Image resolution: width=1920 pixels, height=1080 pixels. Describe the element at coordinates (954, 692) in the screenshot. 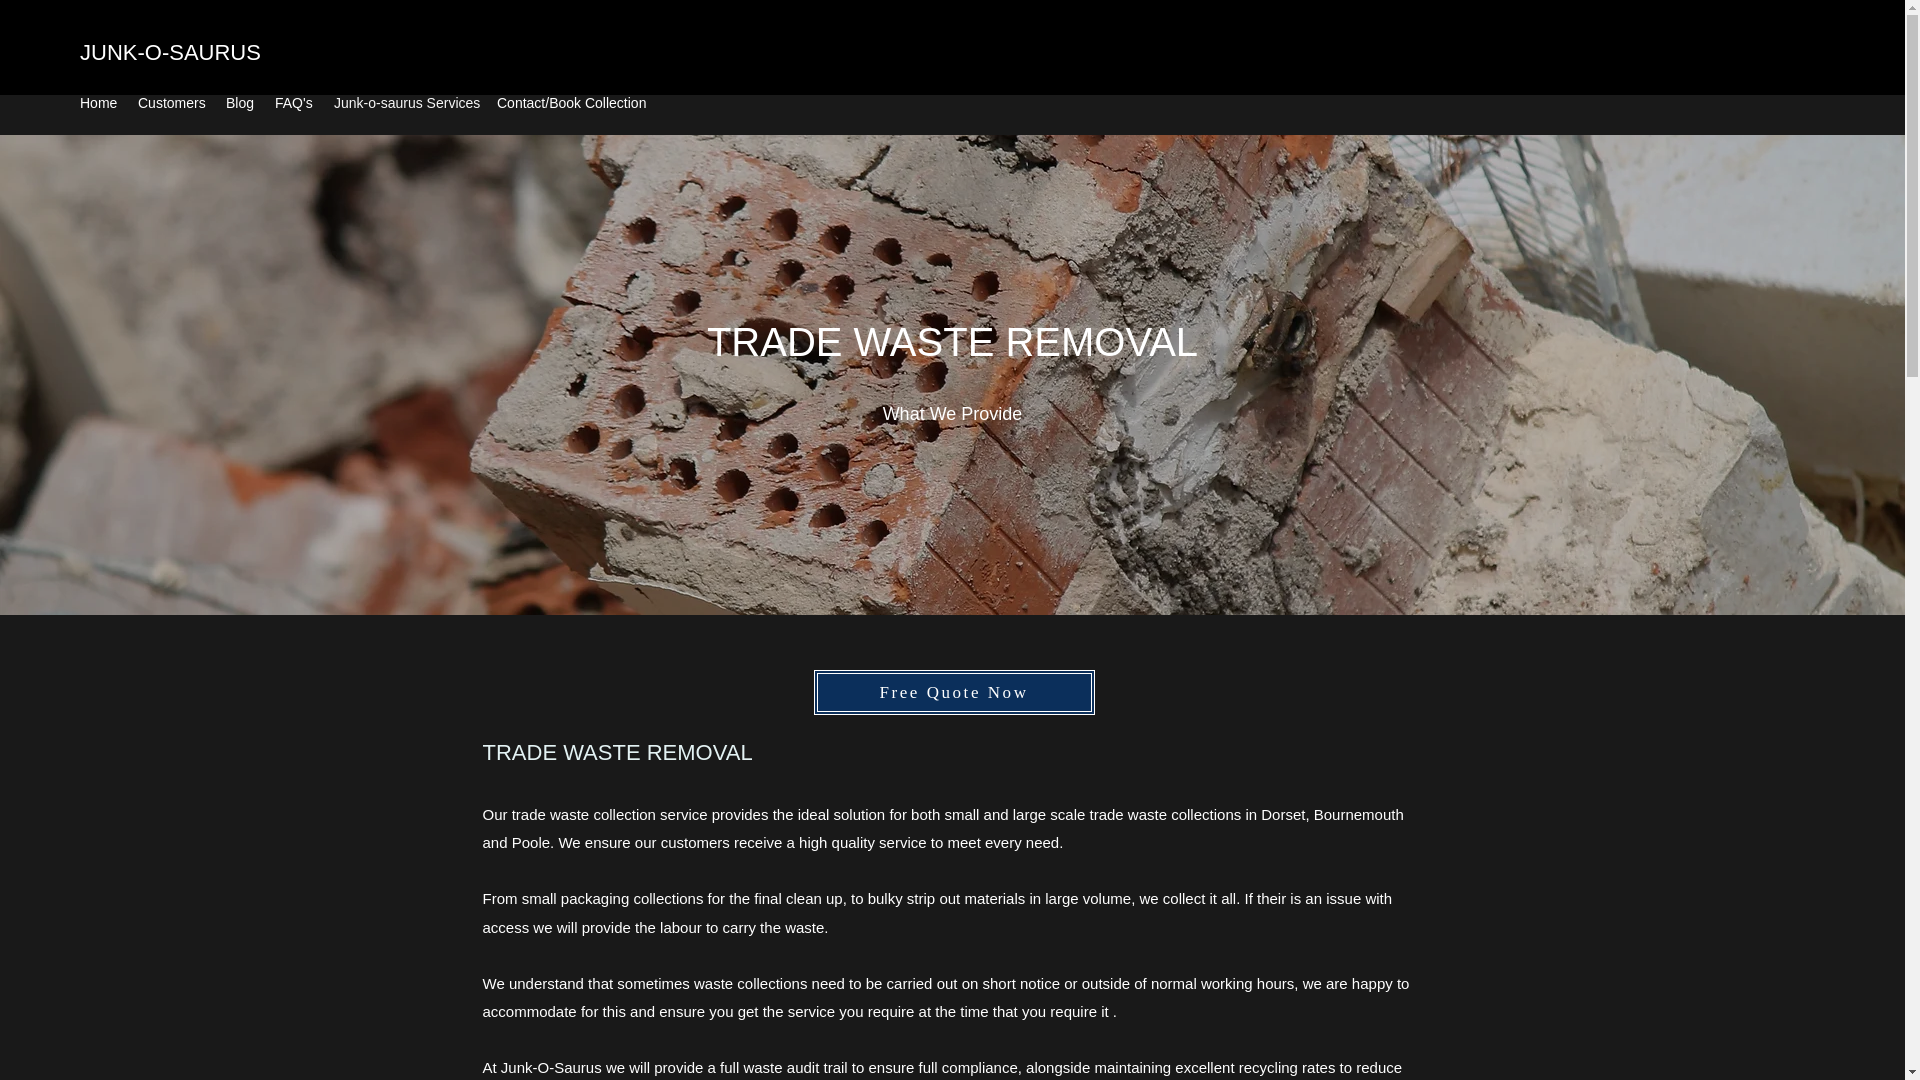

I see `Free Quote Now` at that location.